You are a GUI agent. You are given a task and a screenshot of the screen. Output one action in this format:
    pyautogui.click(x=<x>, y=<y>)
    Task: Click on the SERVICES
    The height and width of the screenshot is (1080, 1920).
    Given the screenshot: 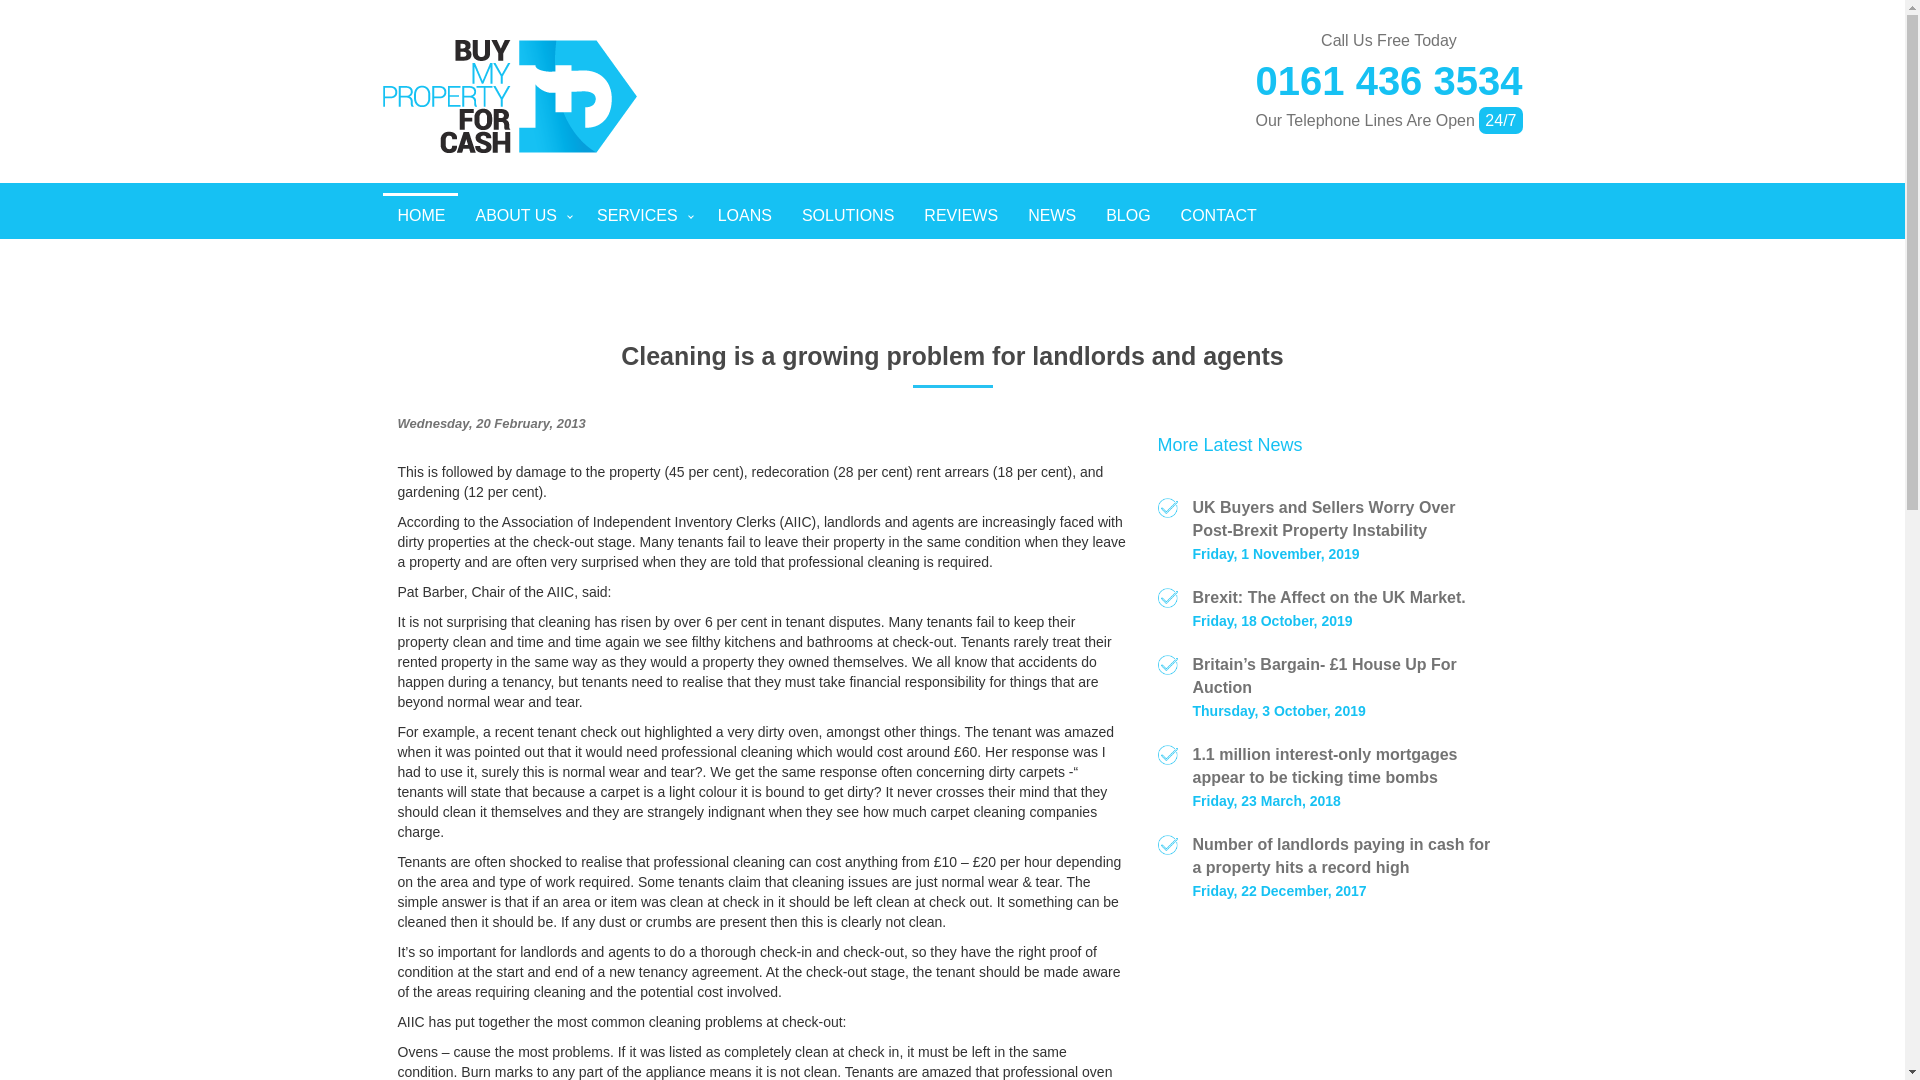 What is the action you would take?
    pyautogui.click(x=648, y=214)
    